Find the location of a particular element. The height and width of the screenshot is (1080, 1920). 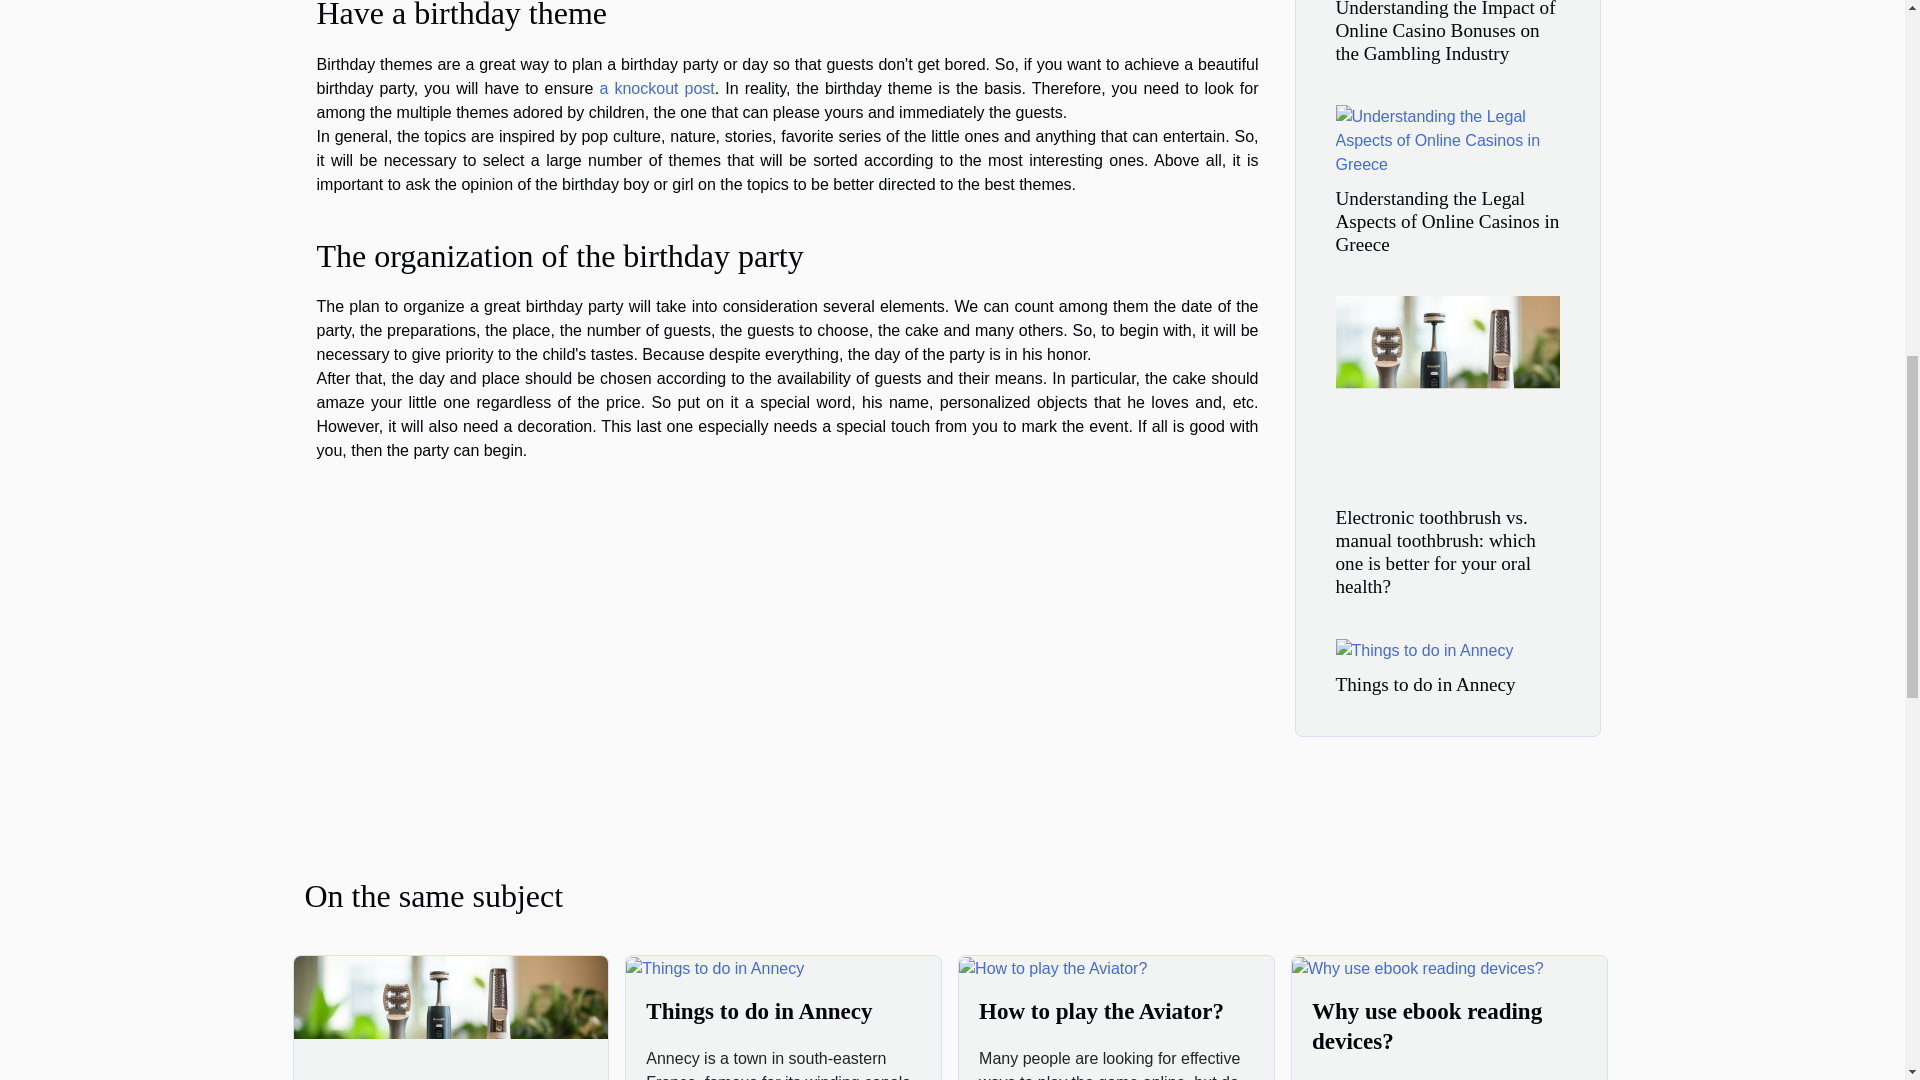

Things to do in Annecy is located at coordinates (1426, 684).